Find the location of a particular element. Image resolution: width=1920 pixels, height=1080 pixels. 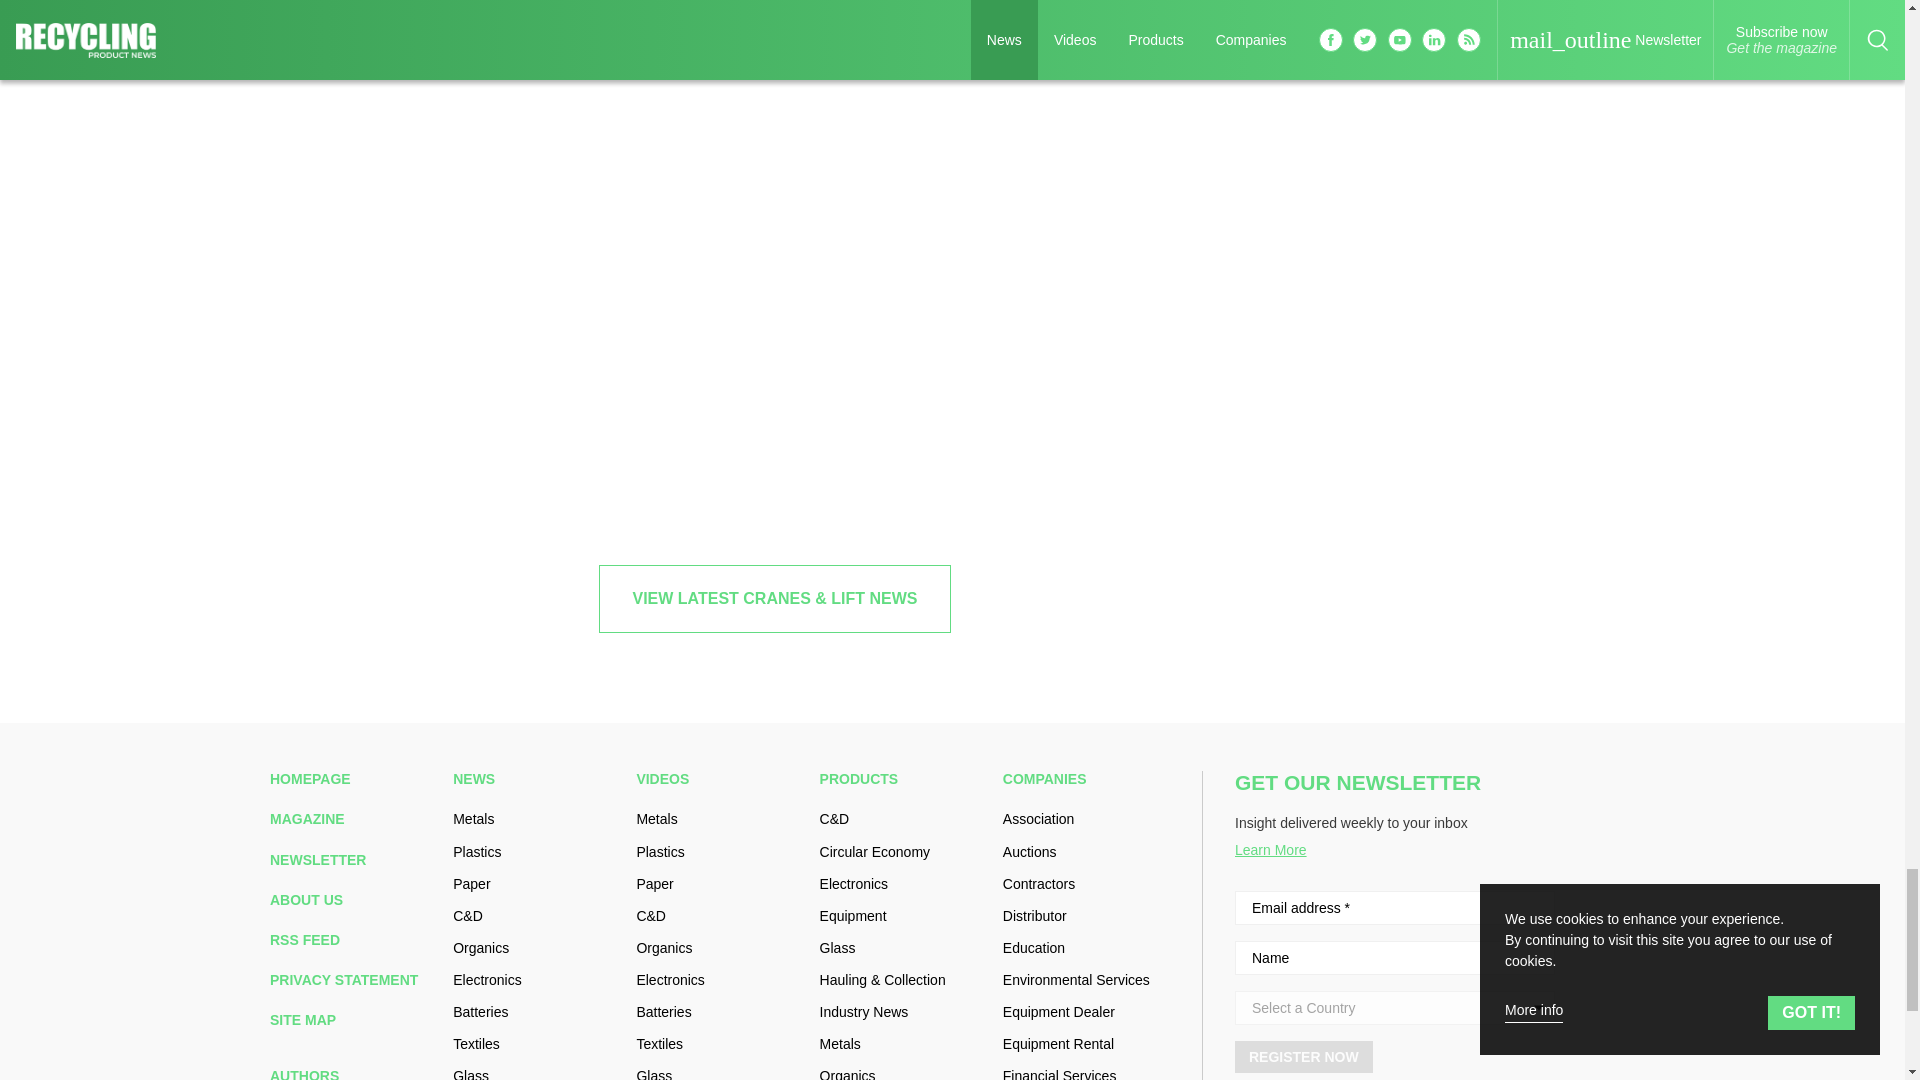

MAGAZINE is located at coordinates (354, 819).